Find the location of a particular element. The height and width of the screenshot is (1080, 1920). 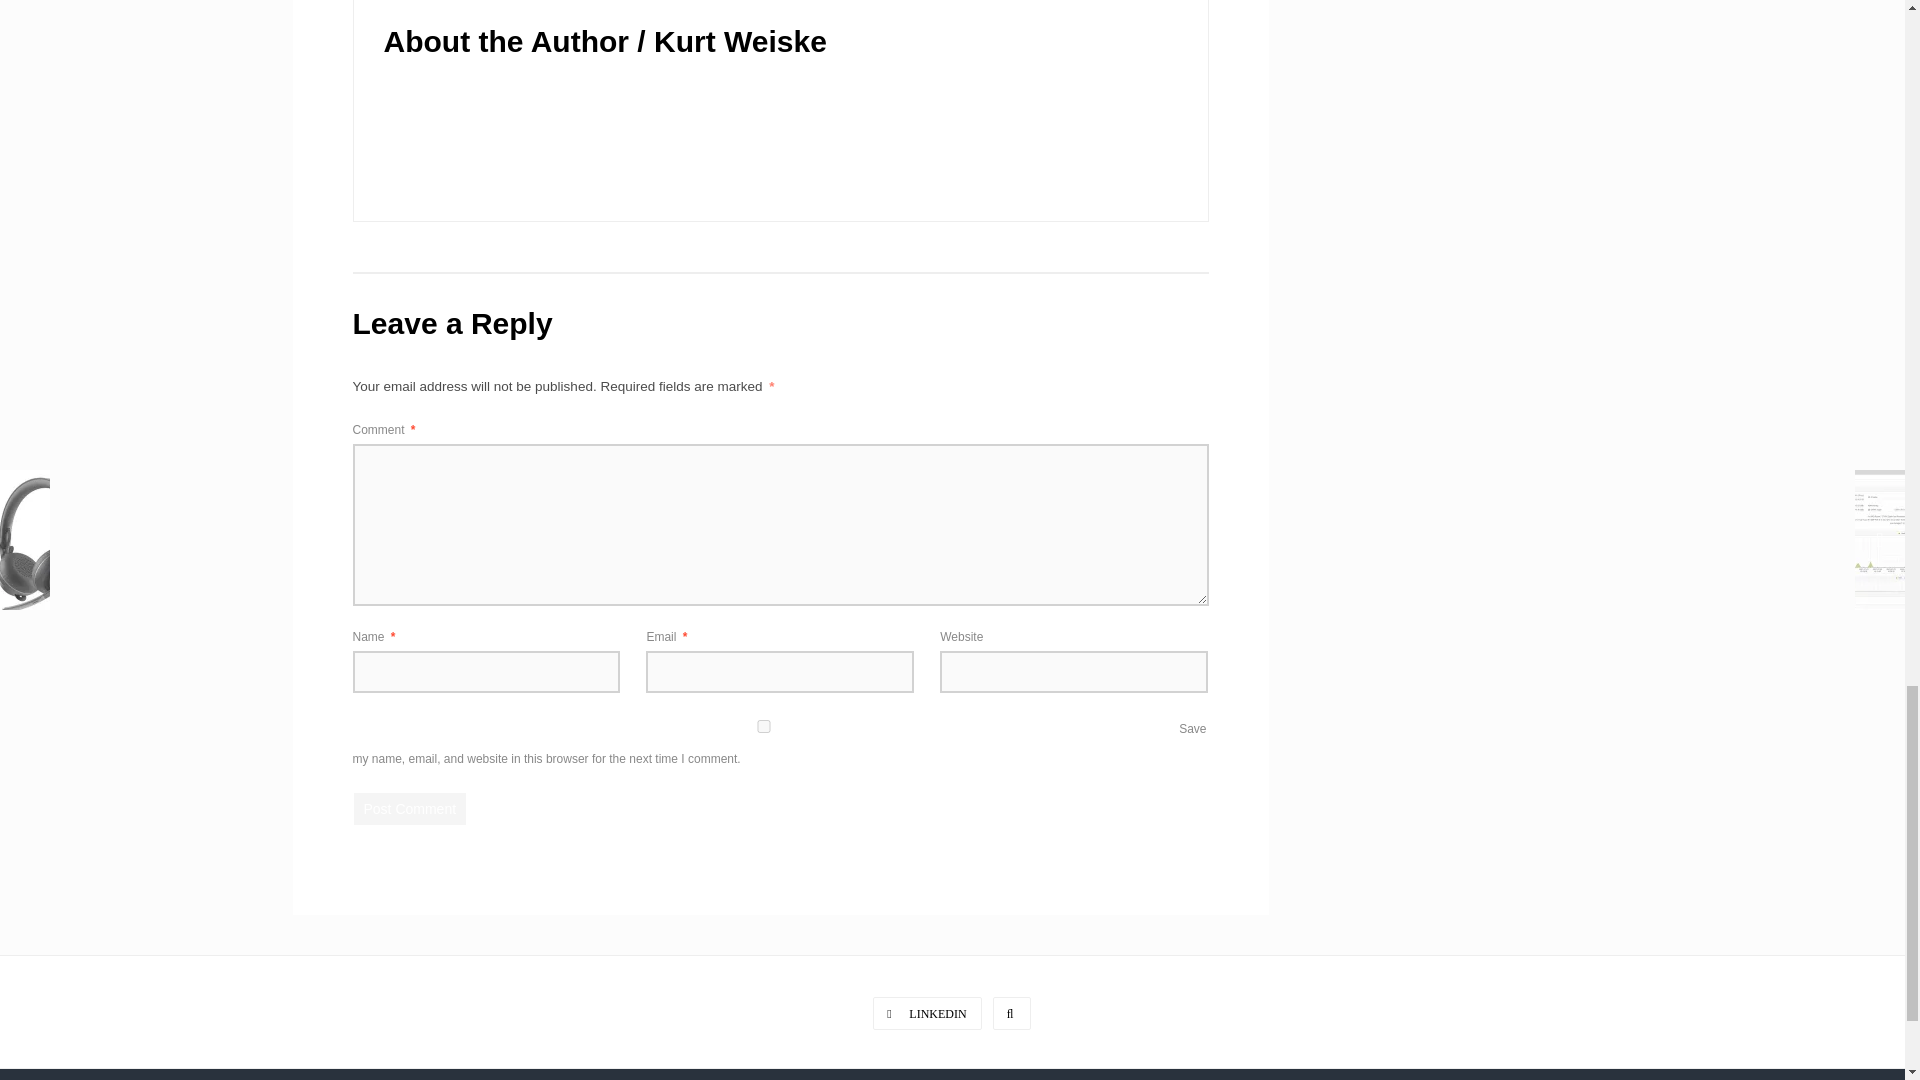

LinkedIn is located at coordinates (927, 1013).